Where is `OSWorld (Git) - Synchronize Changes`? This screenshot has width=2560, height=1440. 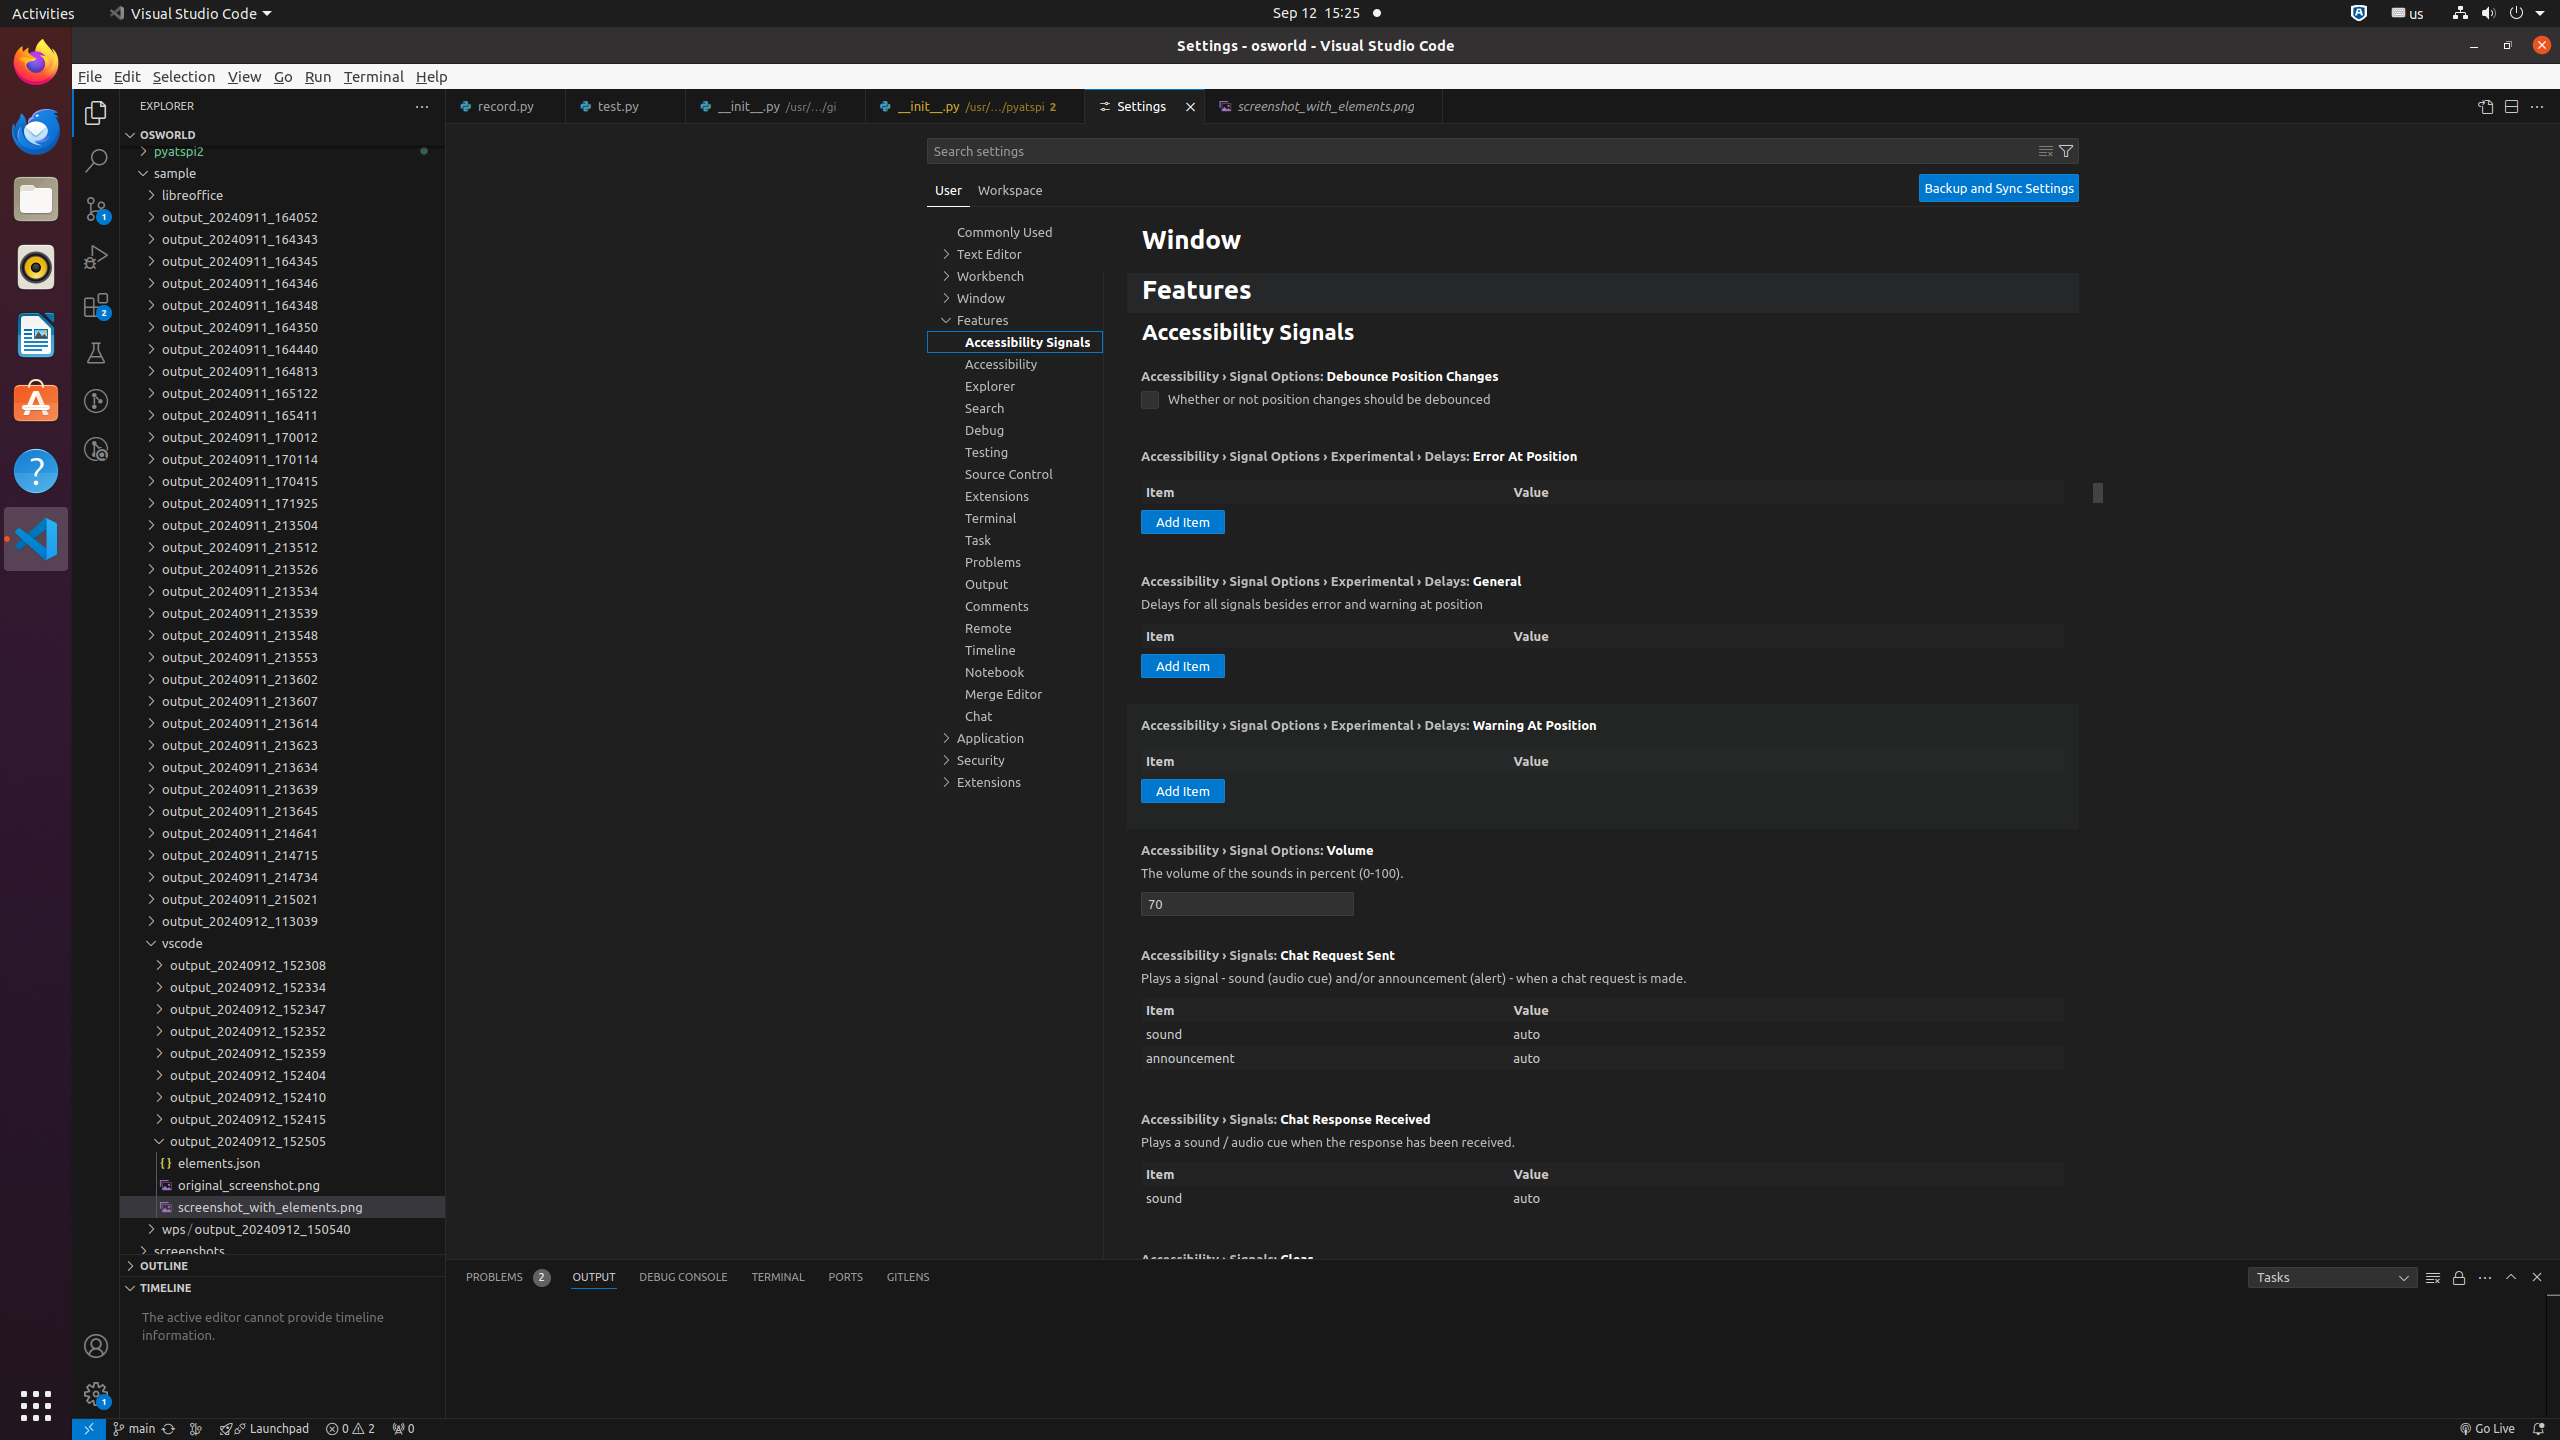 OSWorld (Git) - Synchronize Changes is located at coordinates (168, 1429).